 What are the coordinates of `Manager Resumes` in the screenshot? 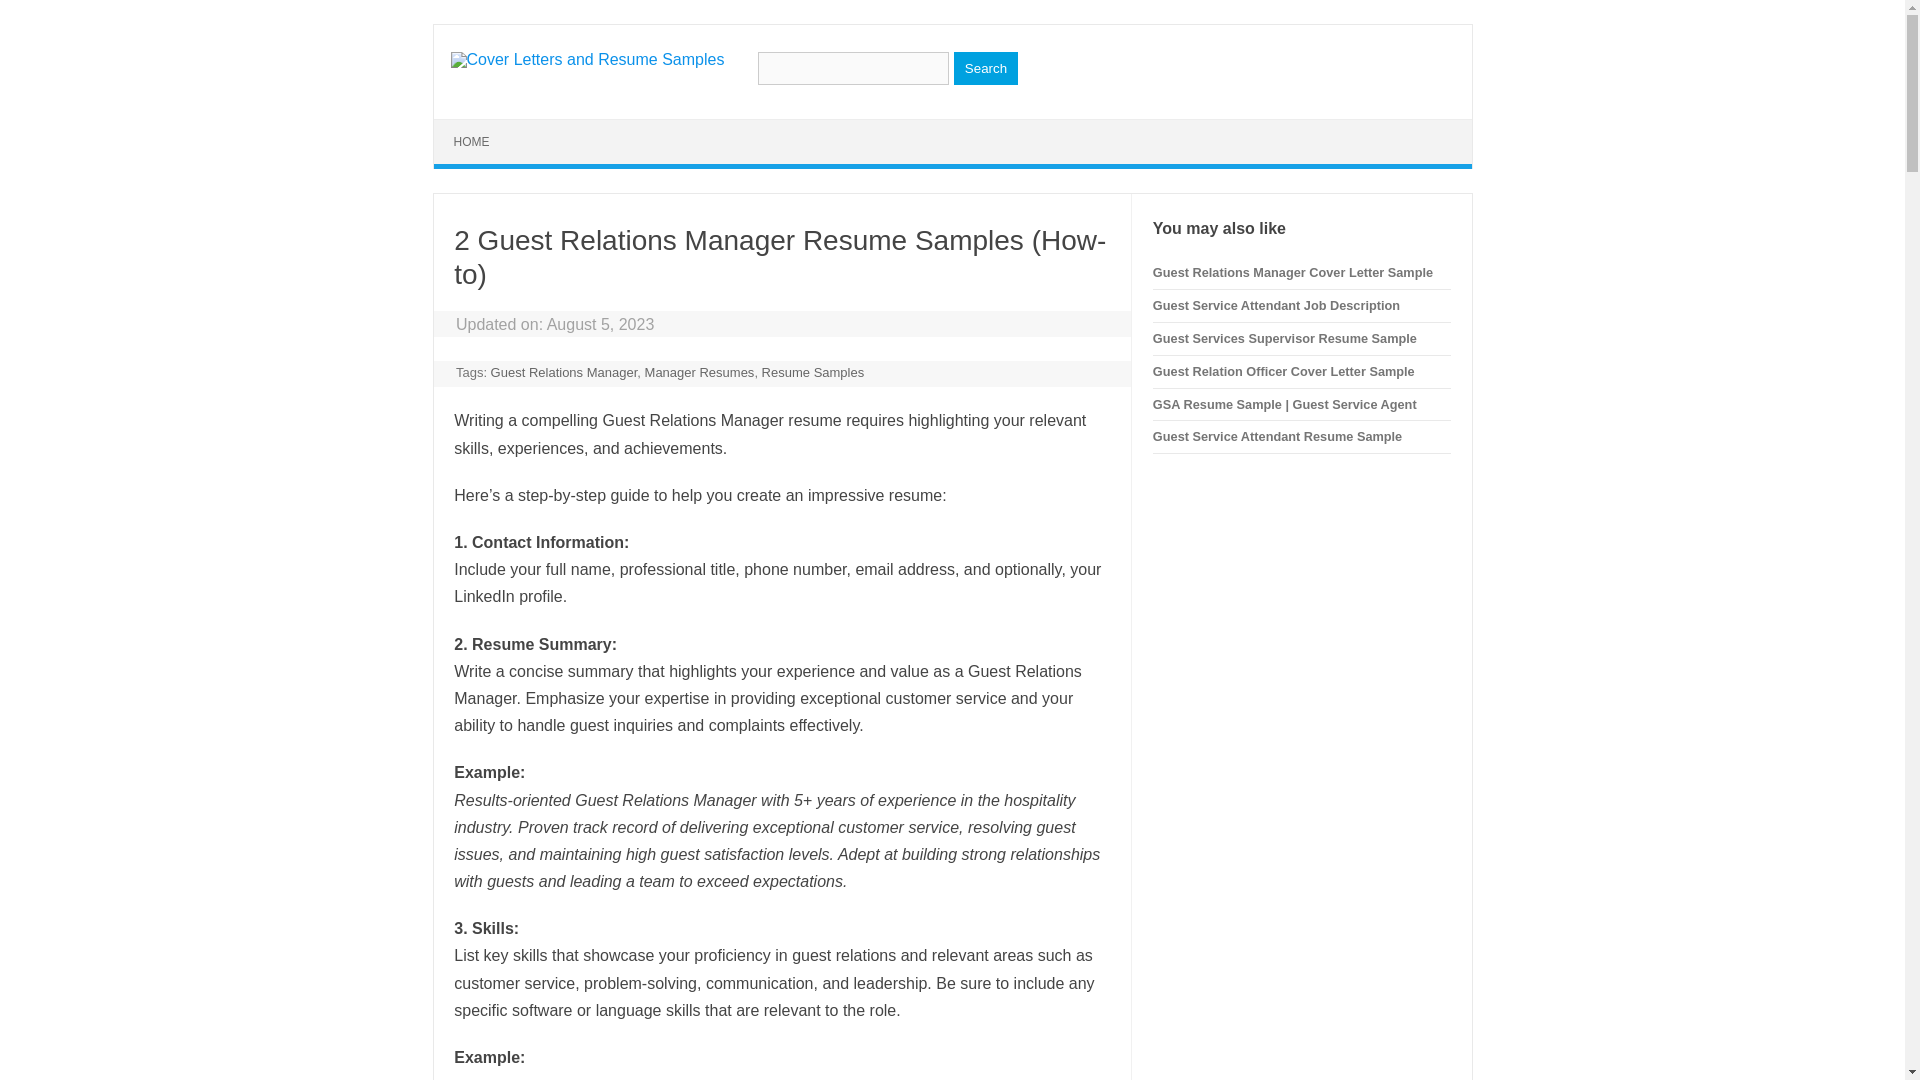 It's located at (700, 372).